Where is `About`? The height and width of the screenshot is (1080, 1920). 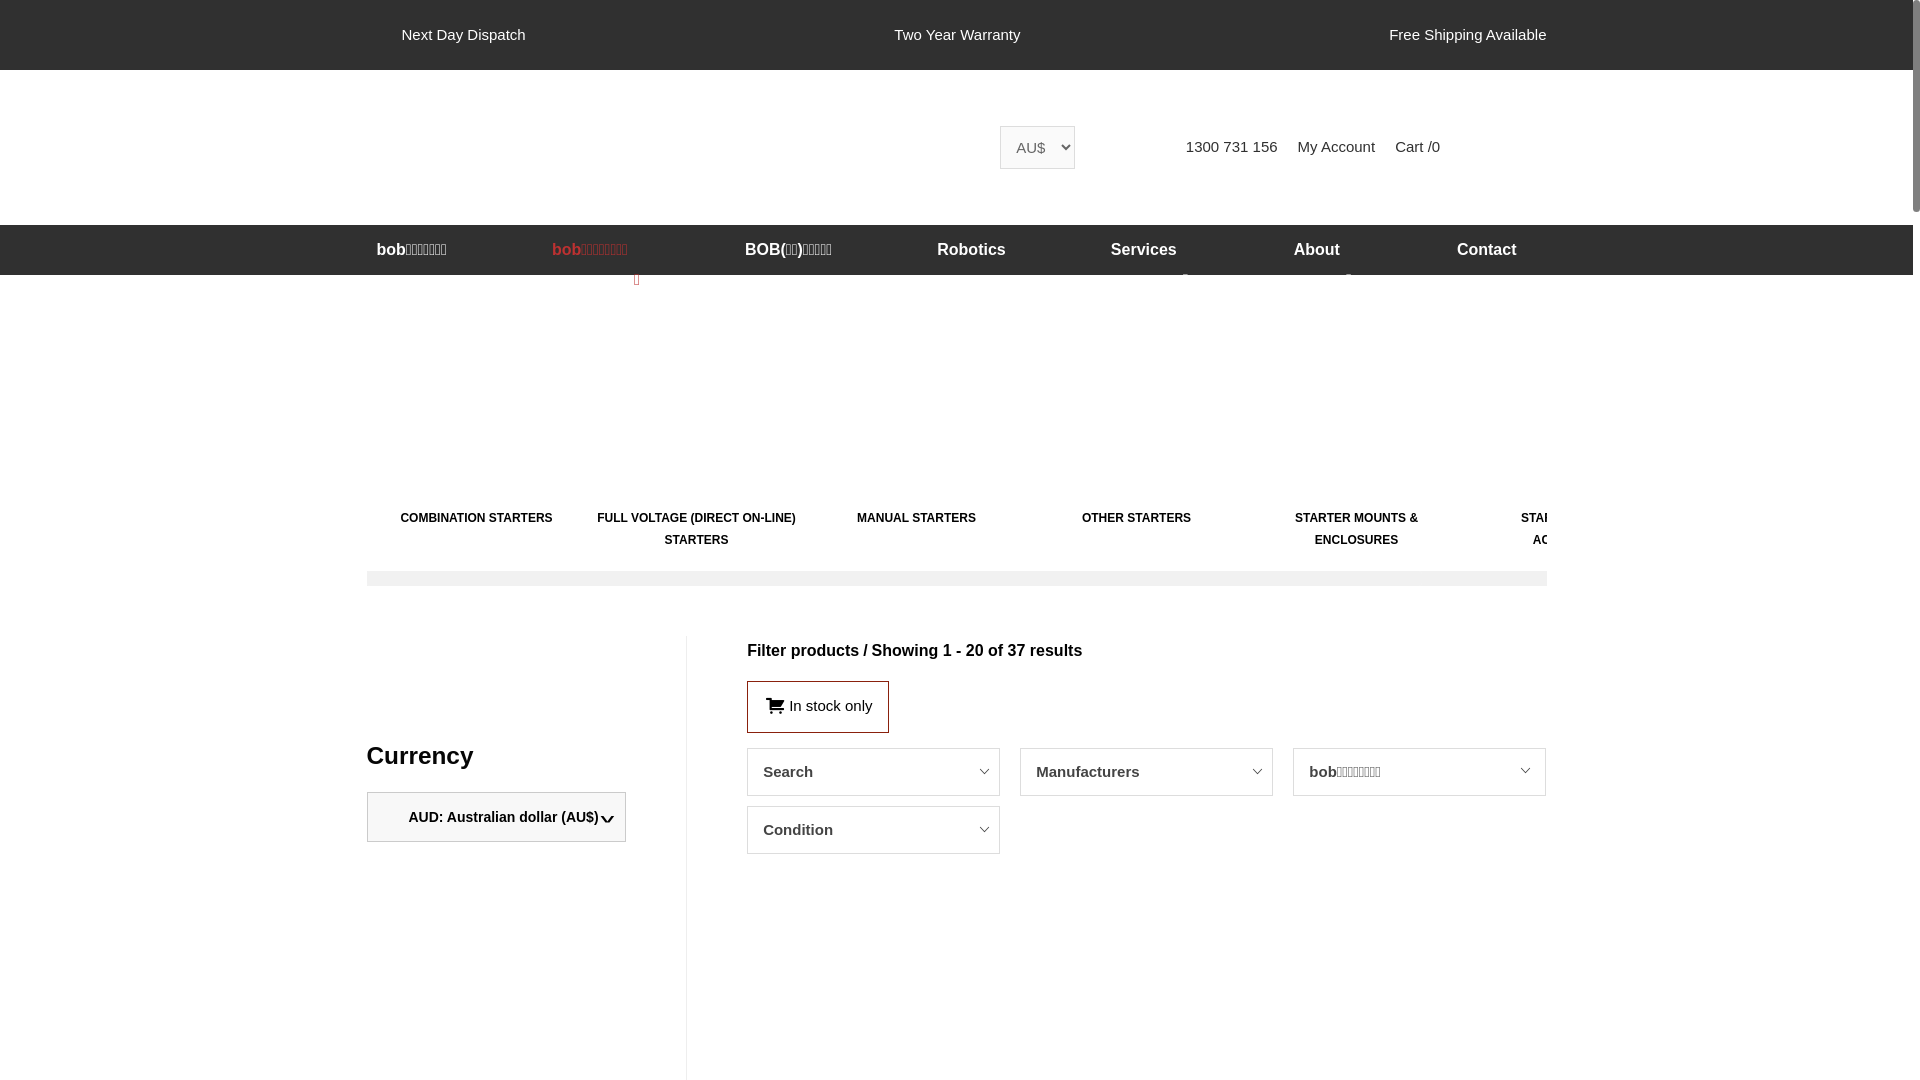 About is located at coordinates (1323, 250).